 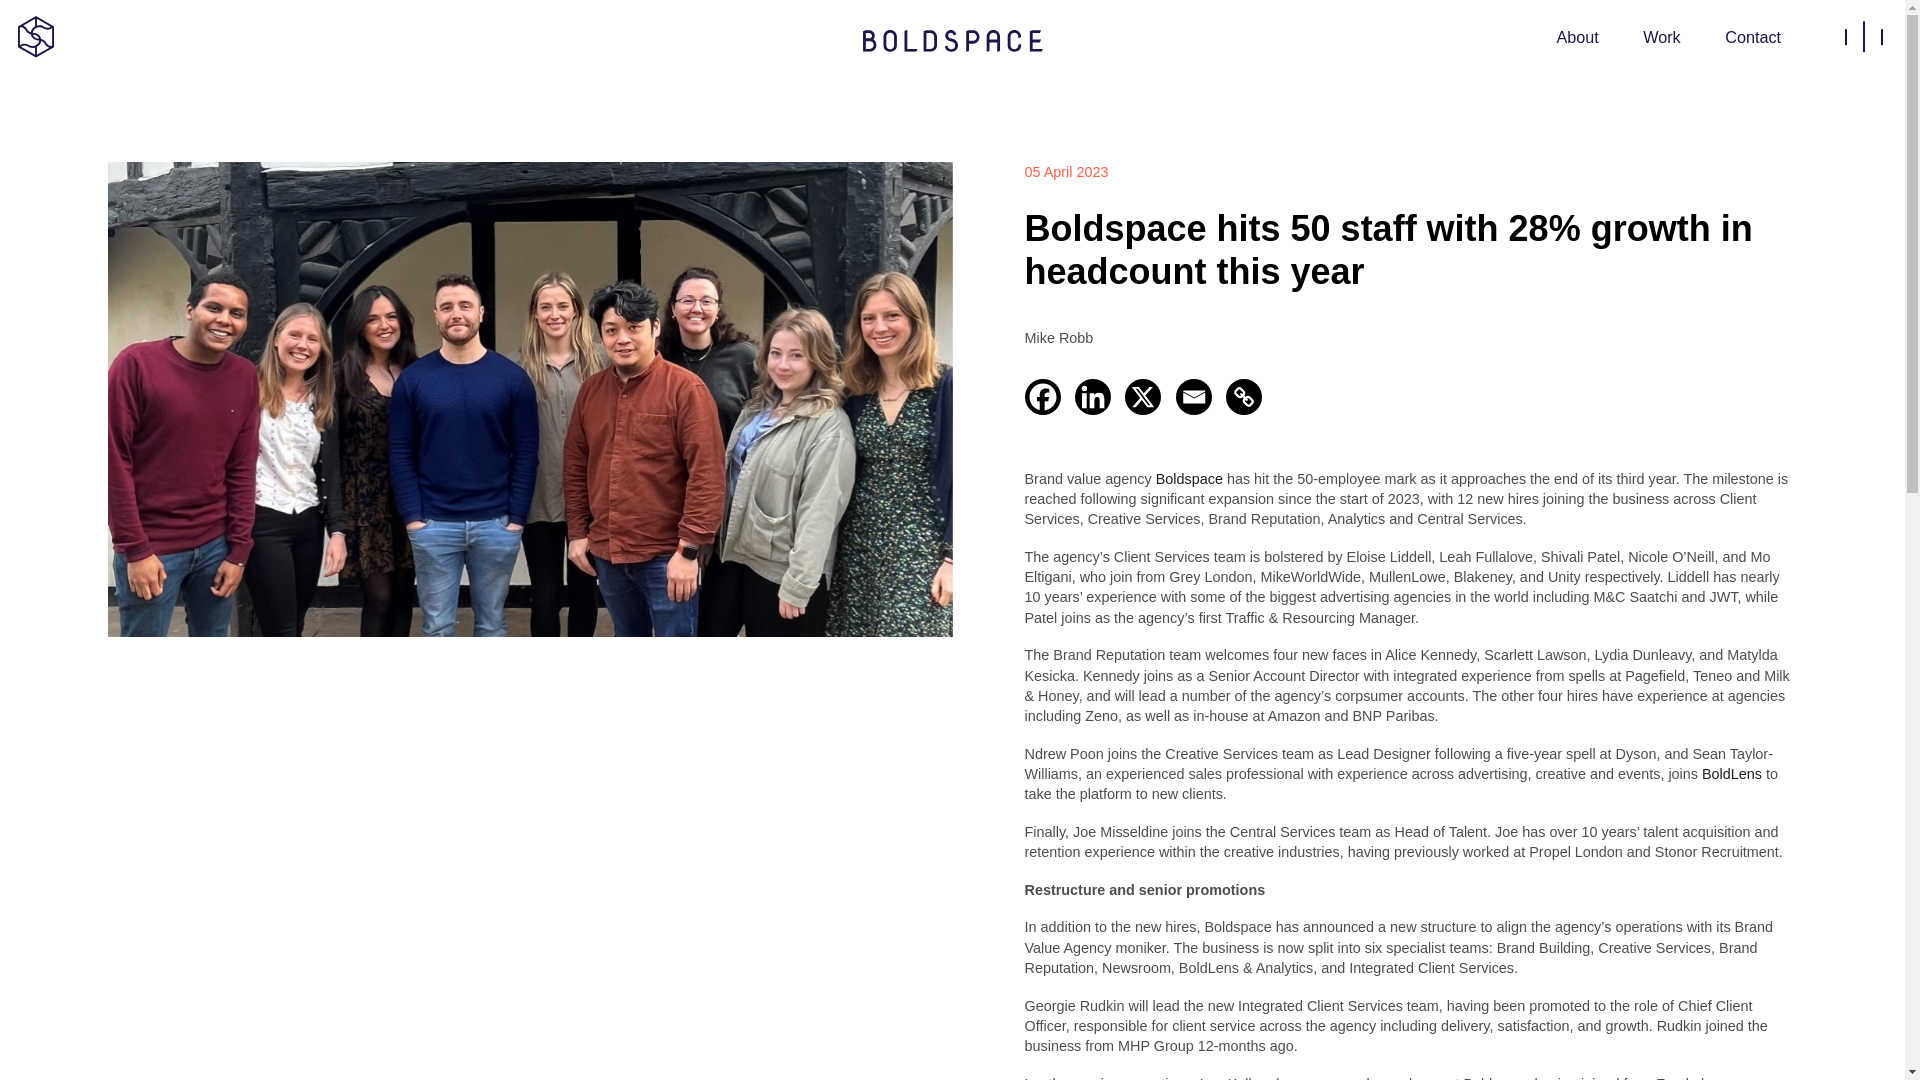 I want to click on Contact, so click(x=1752, y=36).